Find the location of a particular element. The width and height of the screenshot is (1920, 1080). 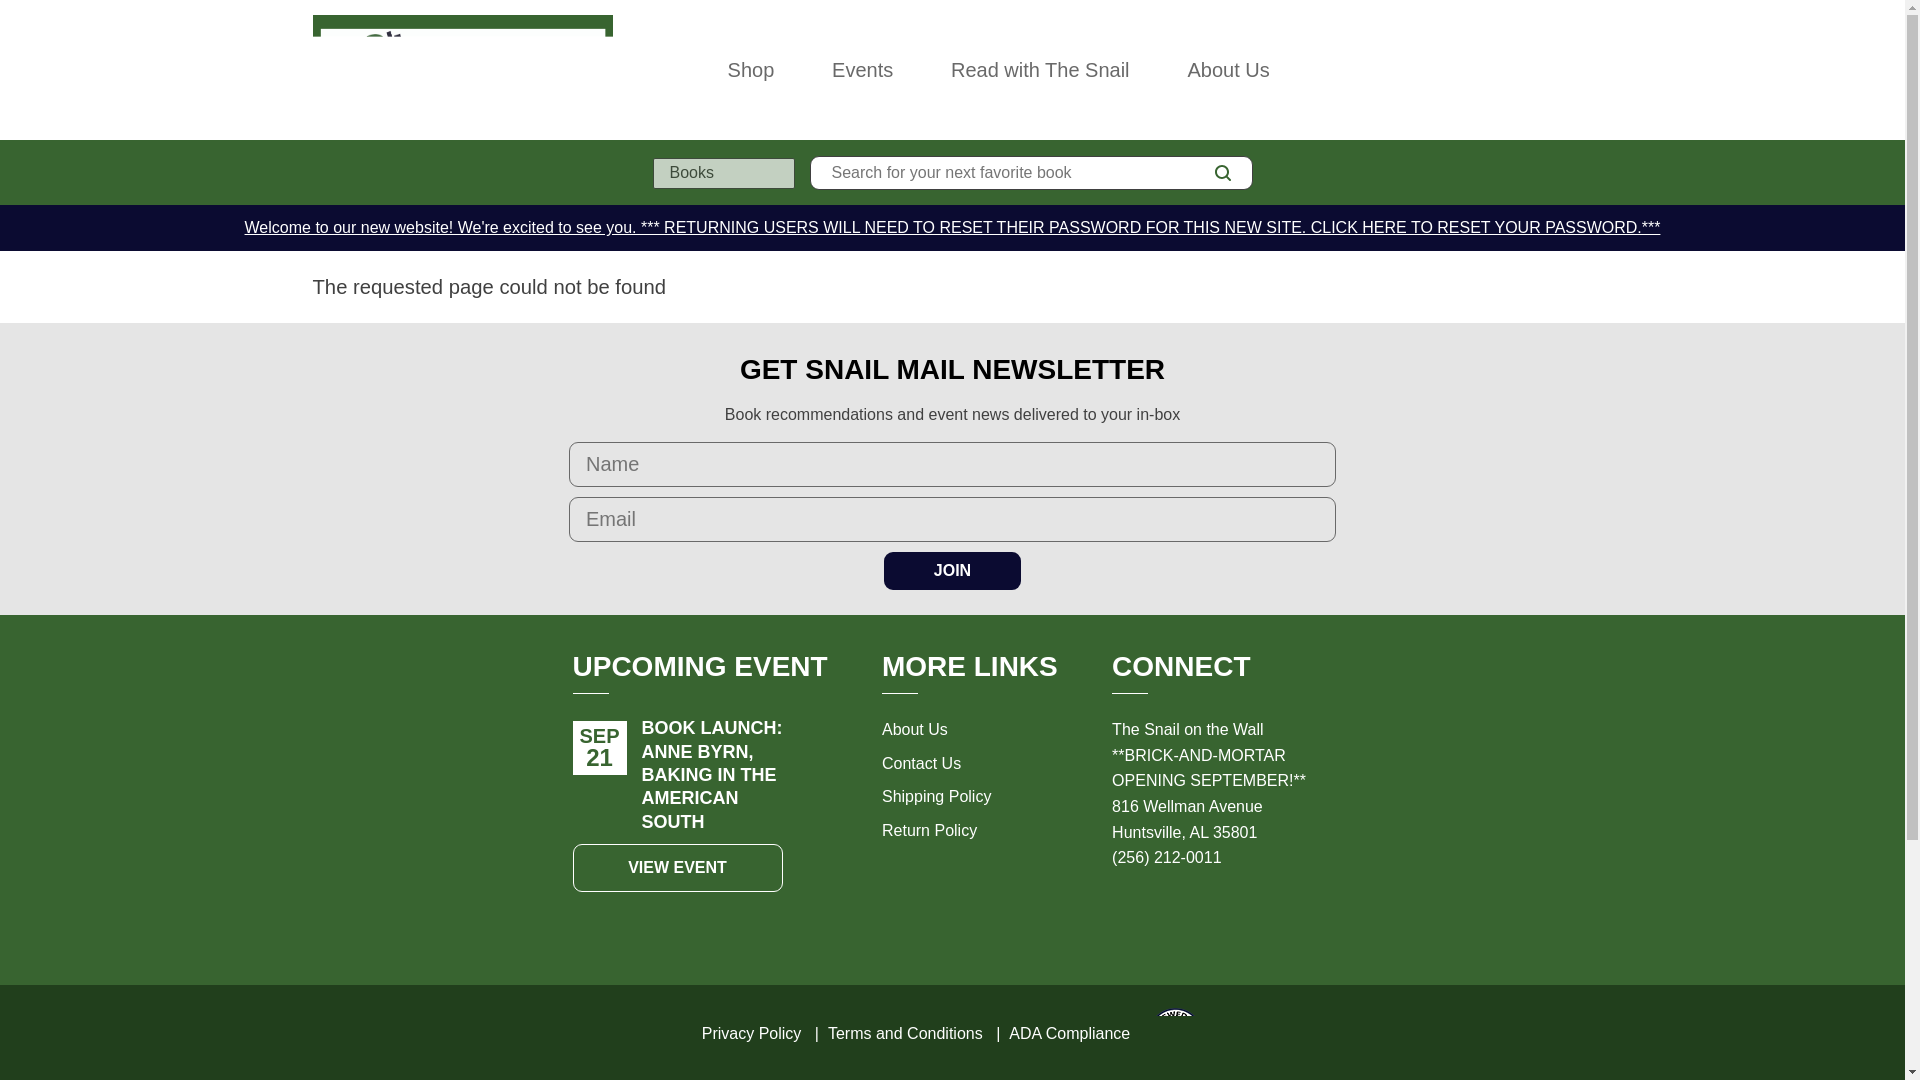

Shipping Policy is located at coordinates (936, 796).